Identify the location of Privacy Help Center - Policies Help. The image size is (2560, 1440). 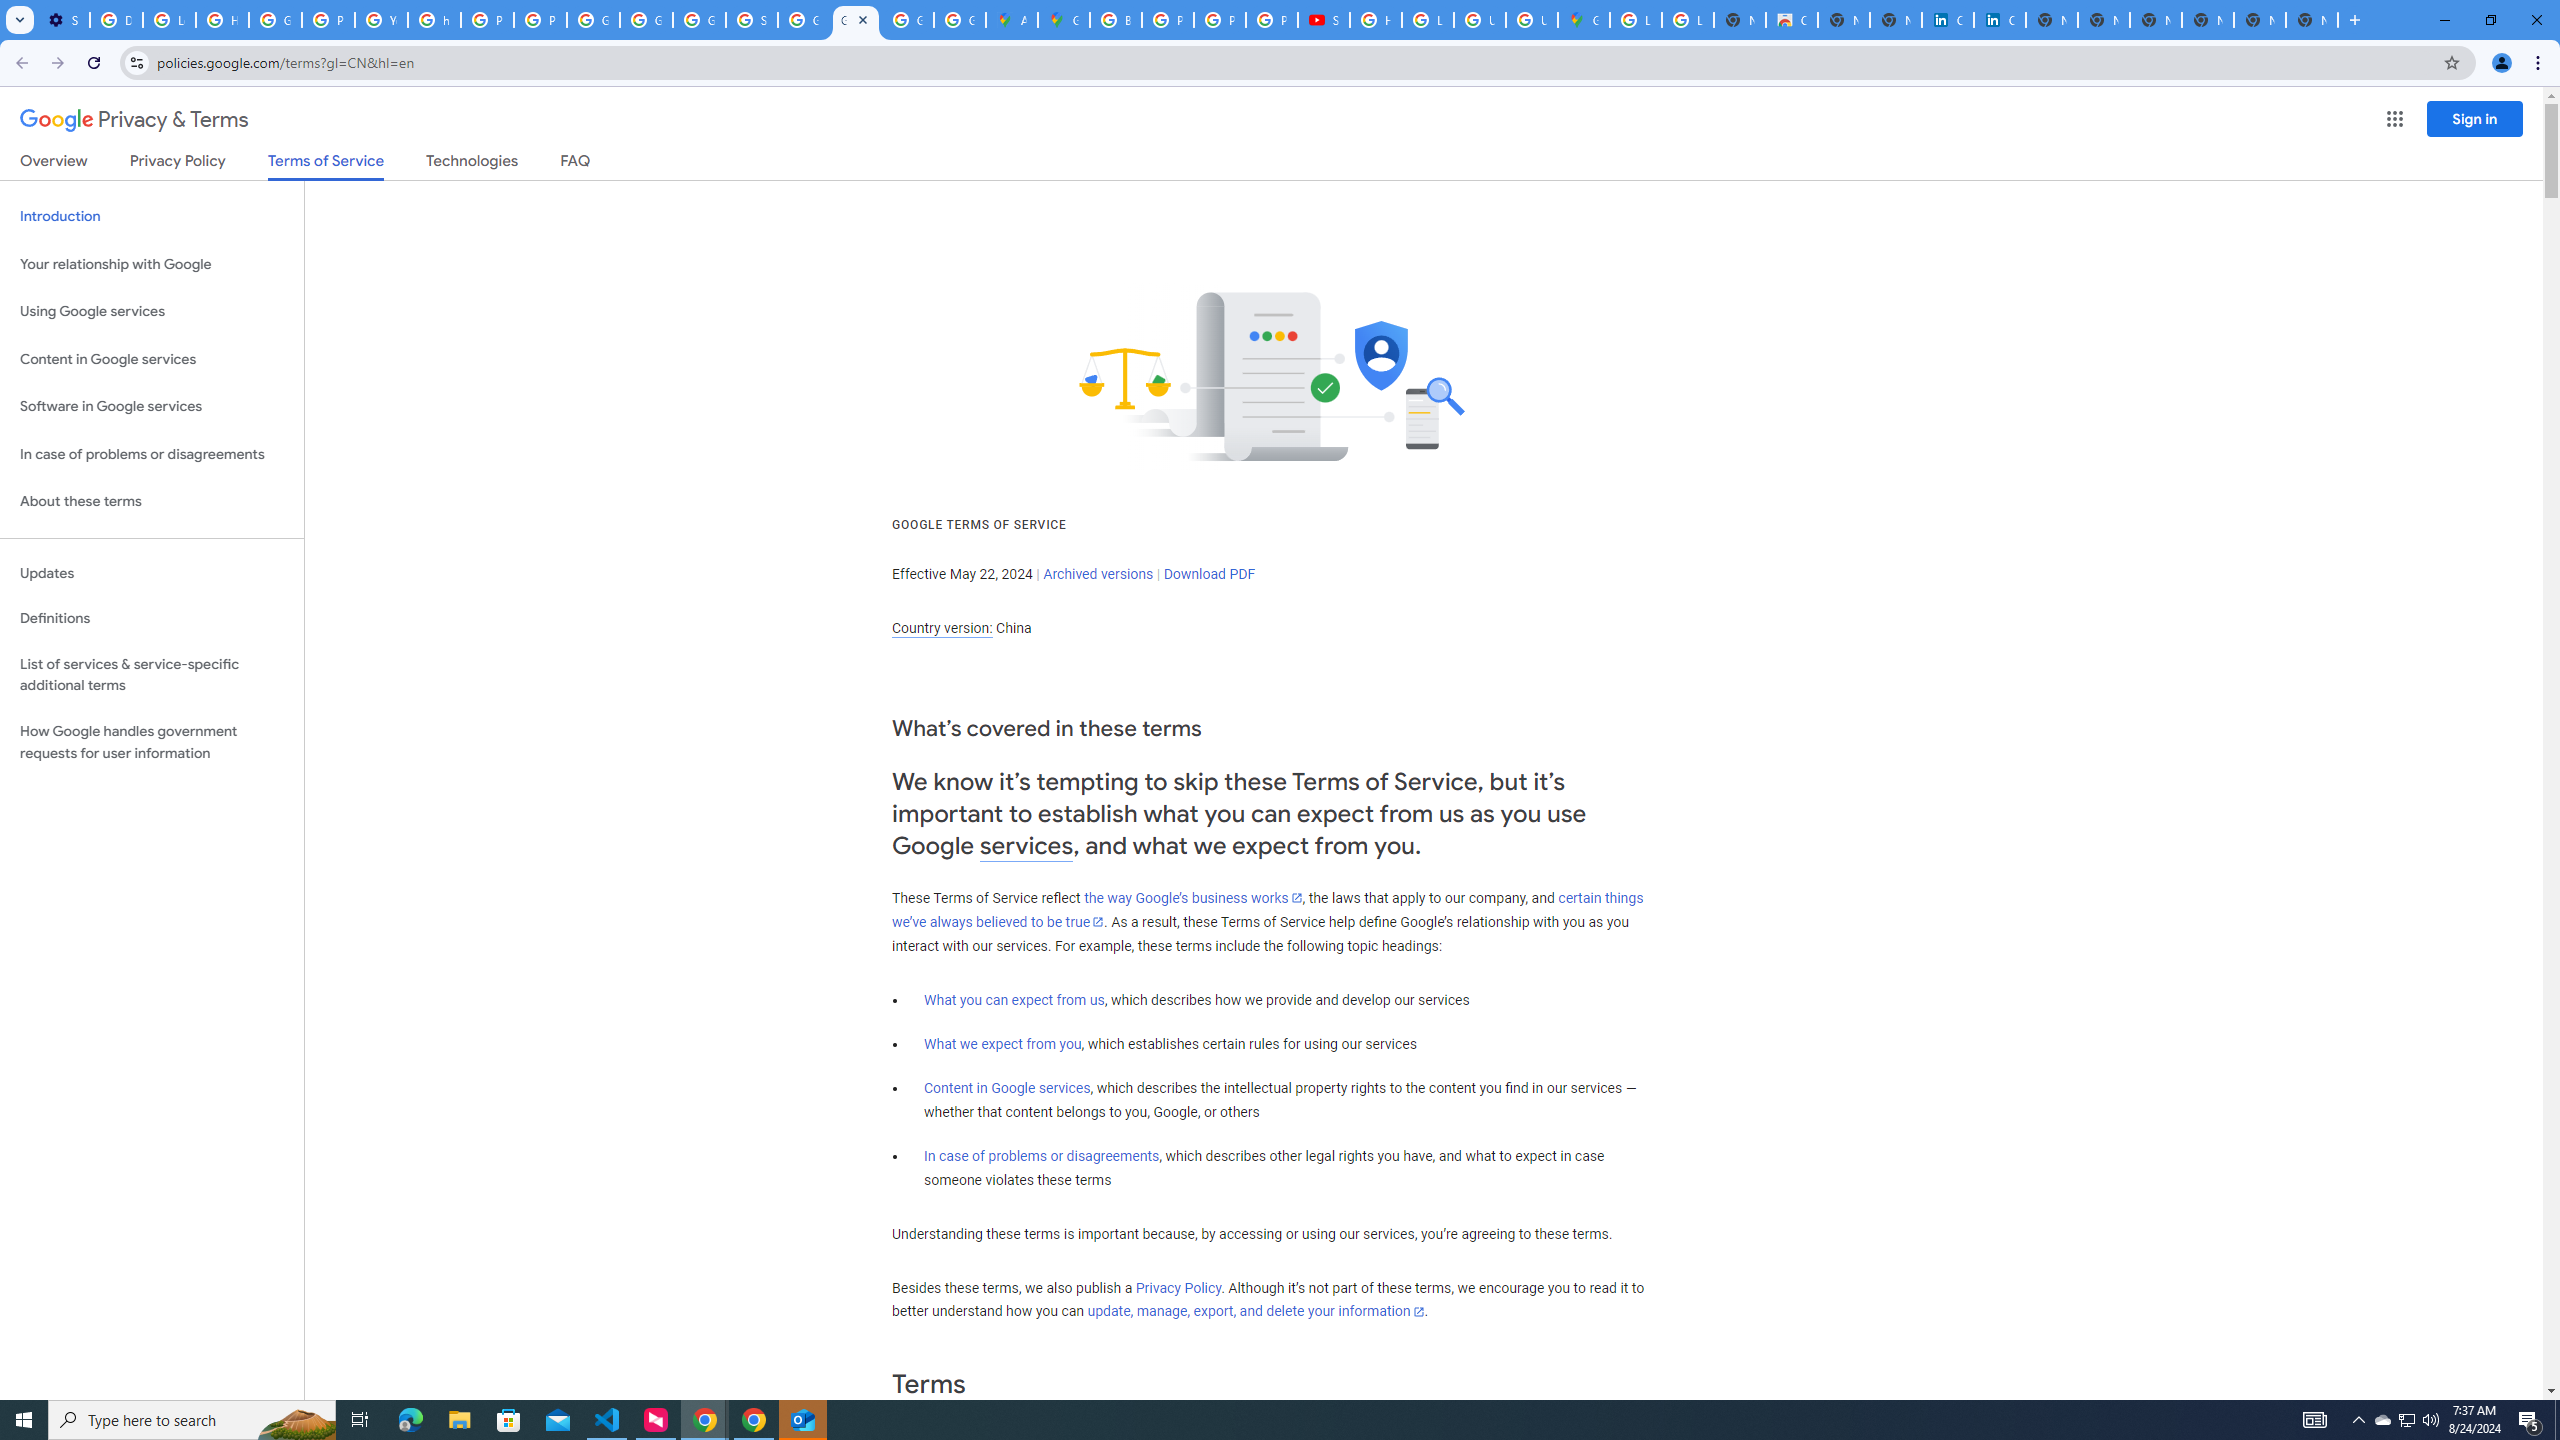
(1168, 20).